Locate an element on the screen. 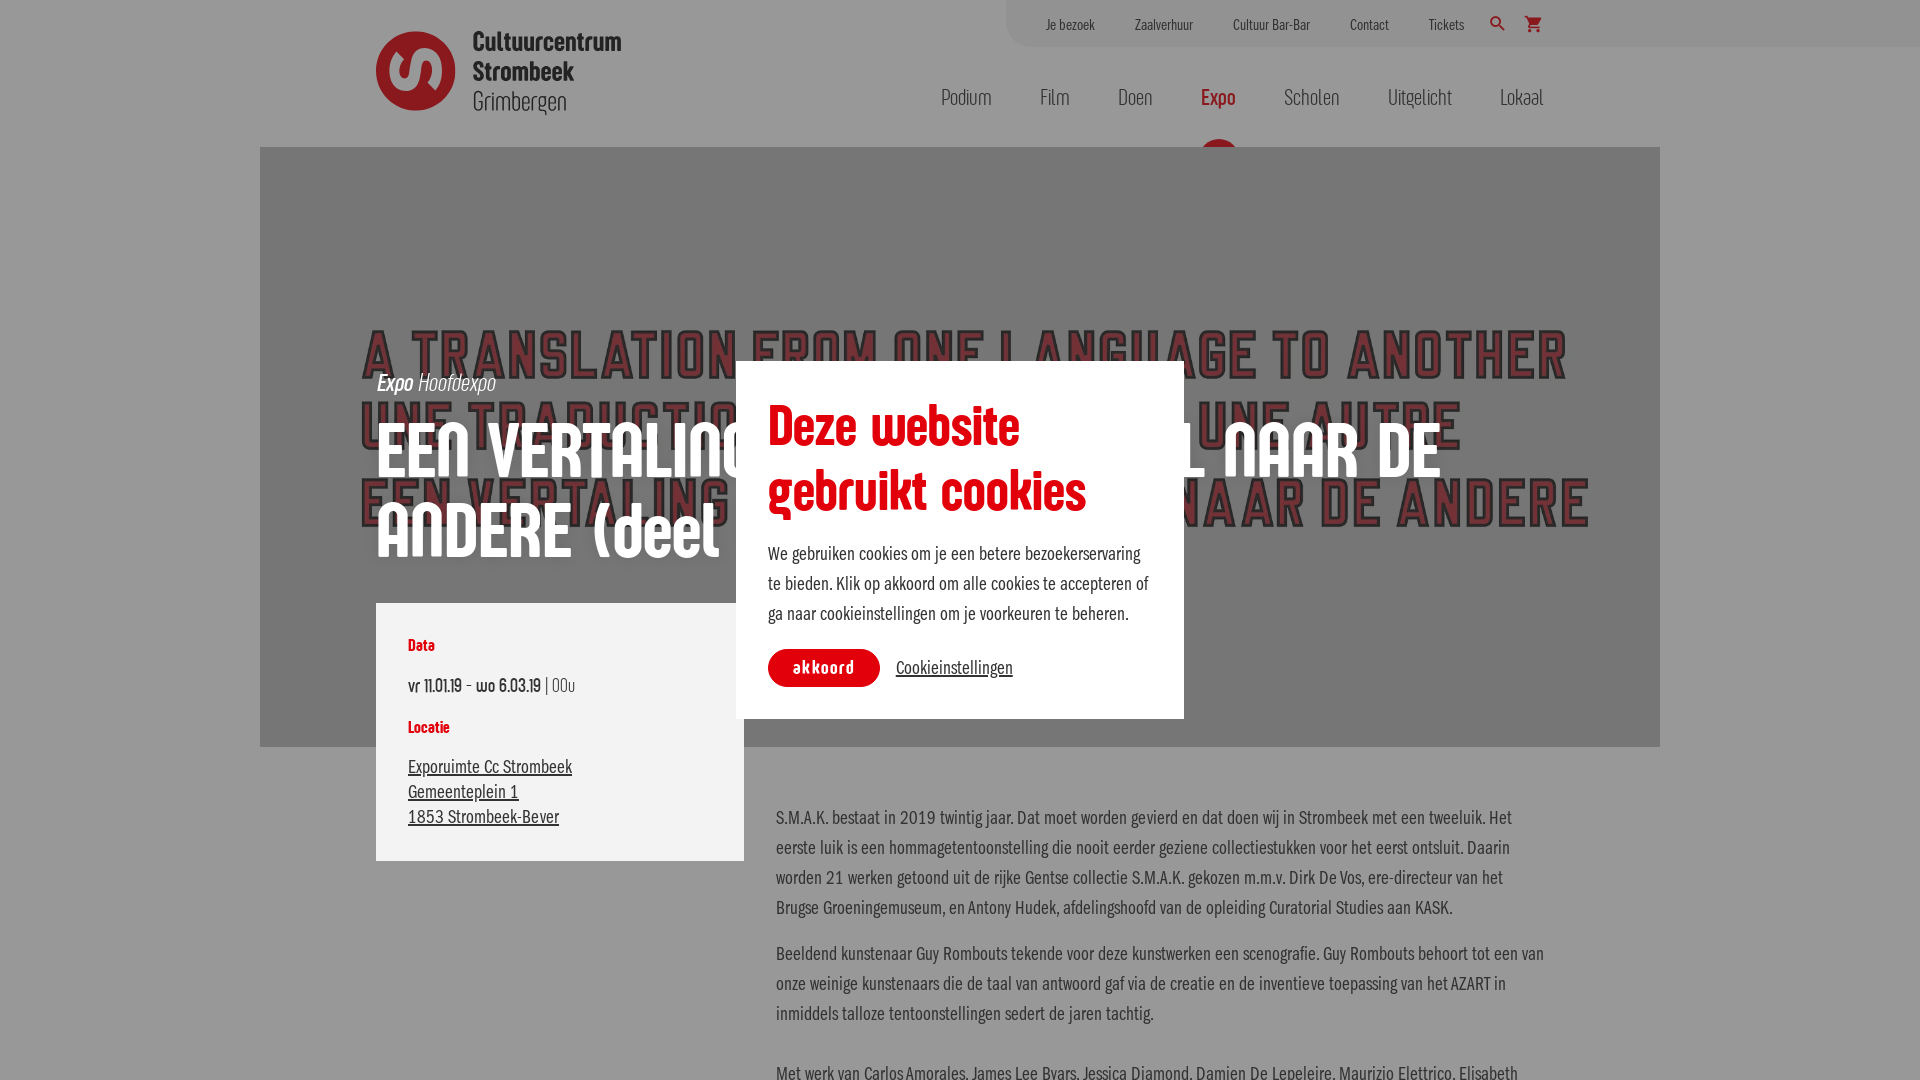 This screenshot has height=1080, width=1920. Film is located at coordinates (1055, 97).